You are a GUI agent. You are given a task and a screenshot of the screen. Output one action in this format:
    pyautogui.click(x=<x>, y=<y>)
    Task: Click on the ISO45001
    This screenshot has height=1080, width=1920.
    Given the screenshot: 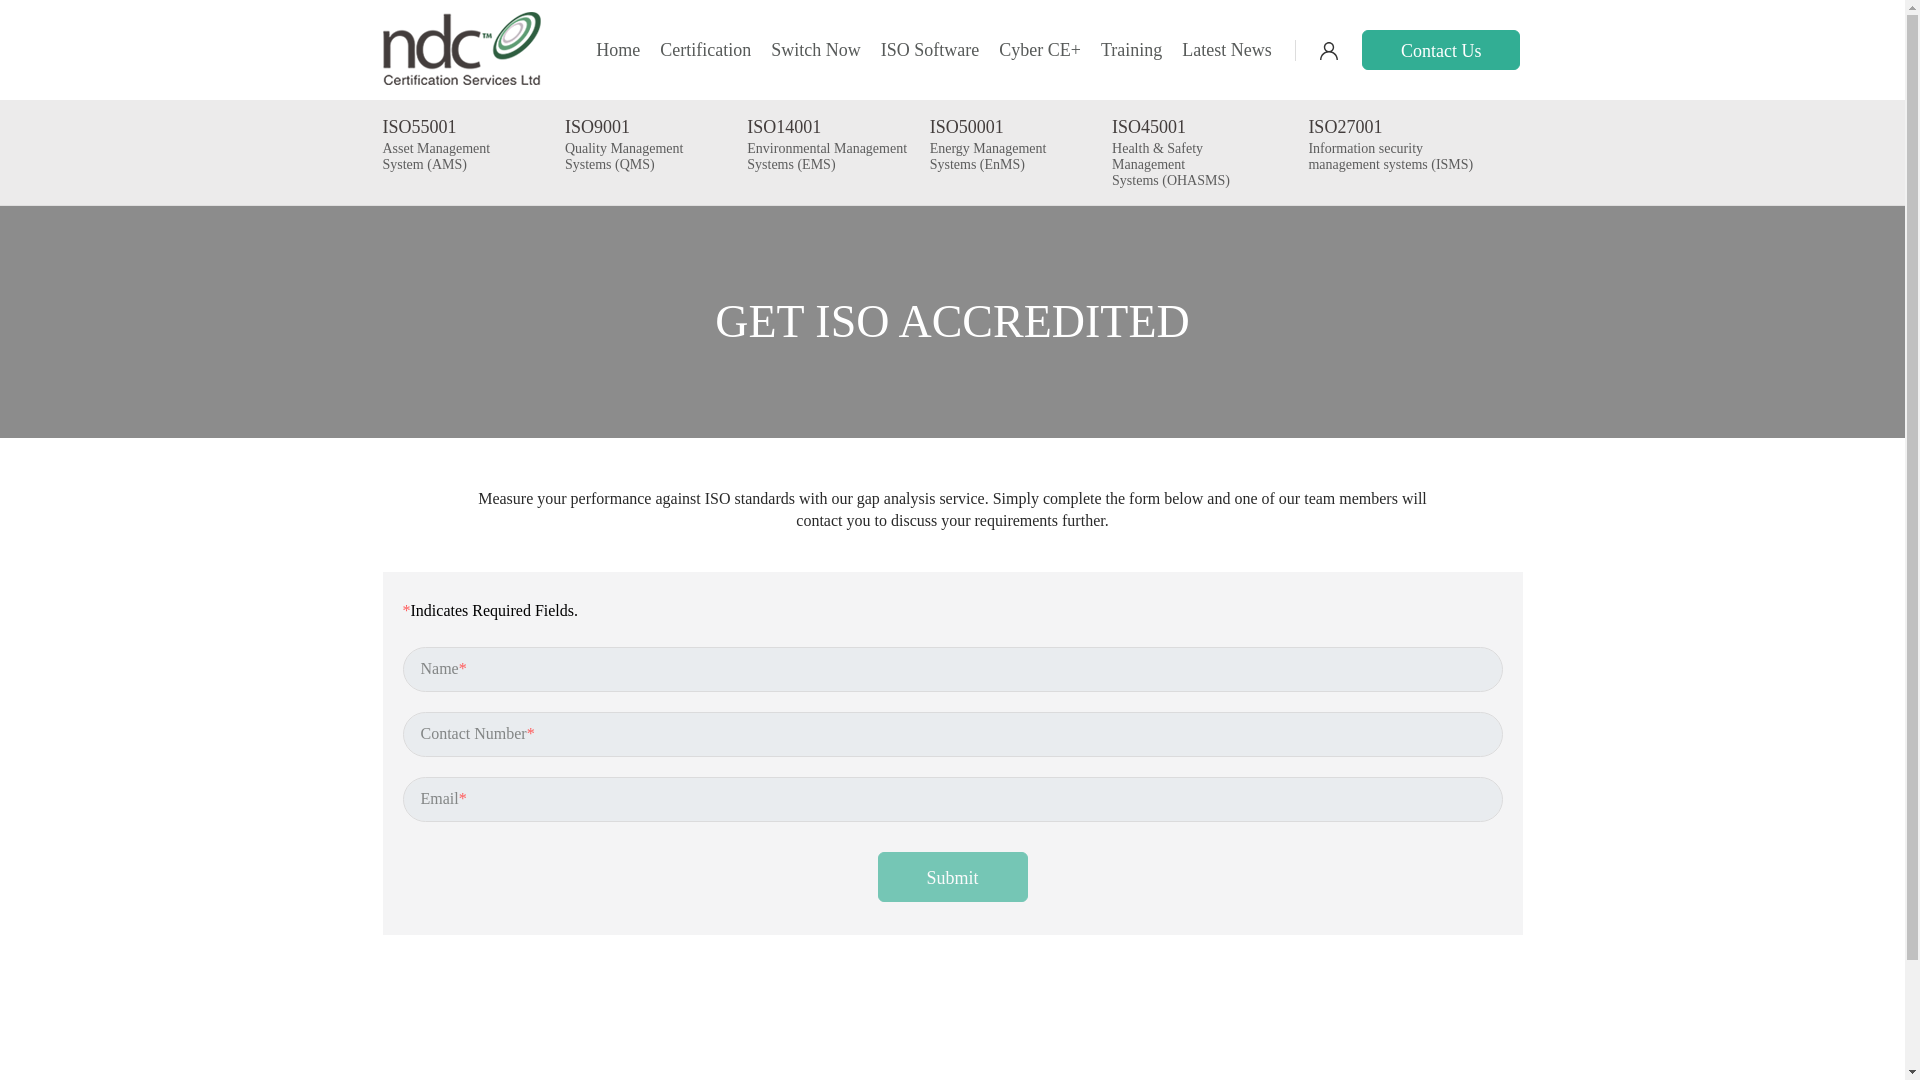 What is the action you would take?
    pyautogui.click(x=1194, y=128)
    